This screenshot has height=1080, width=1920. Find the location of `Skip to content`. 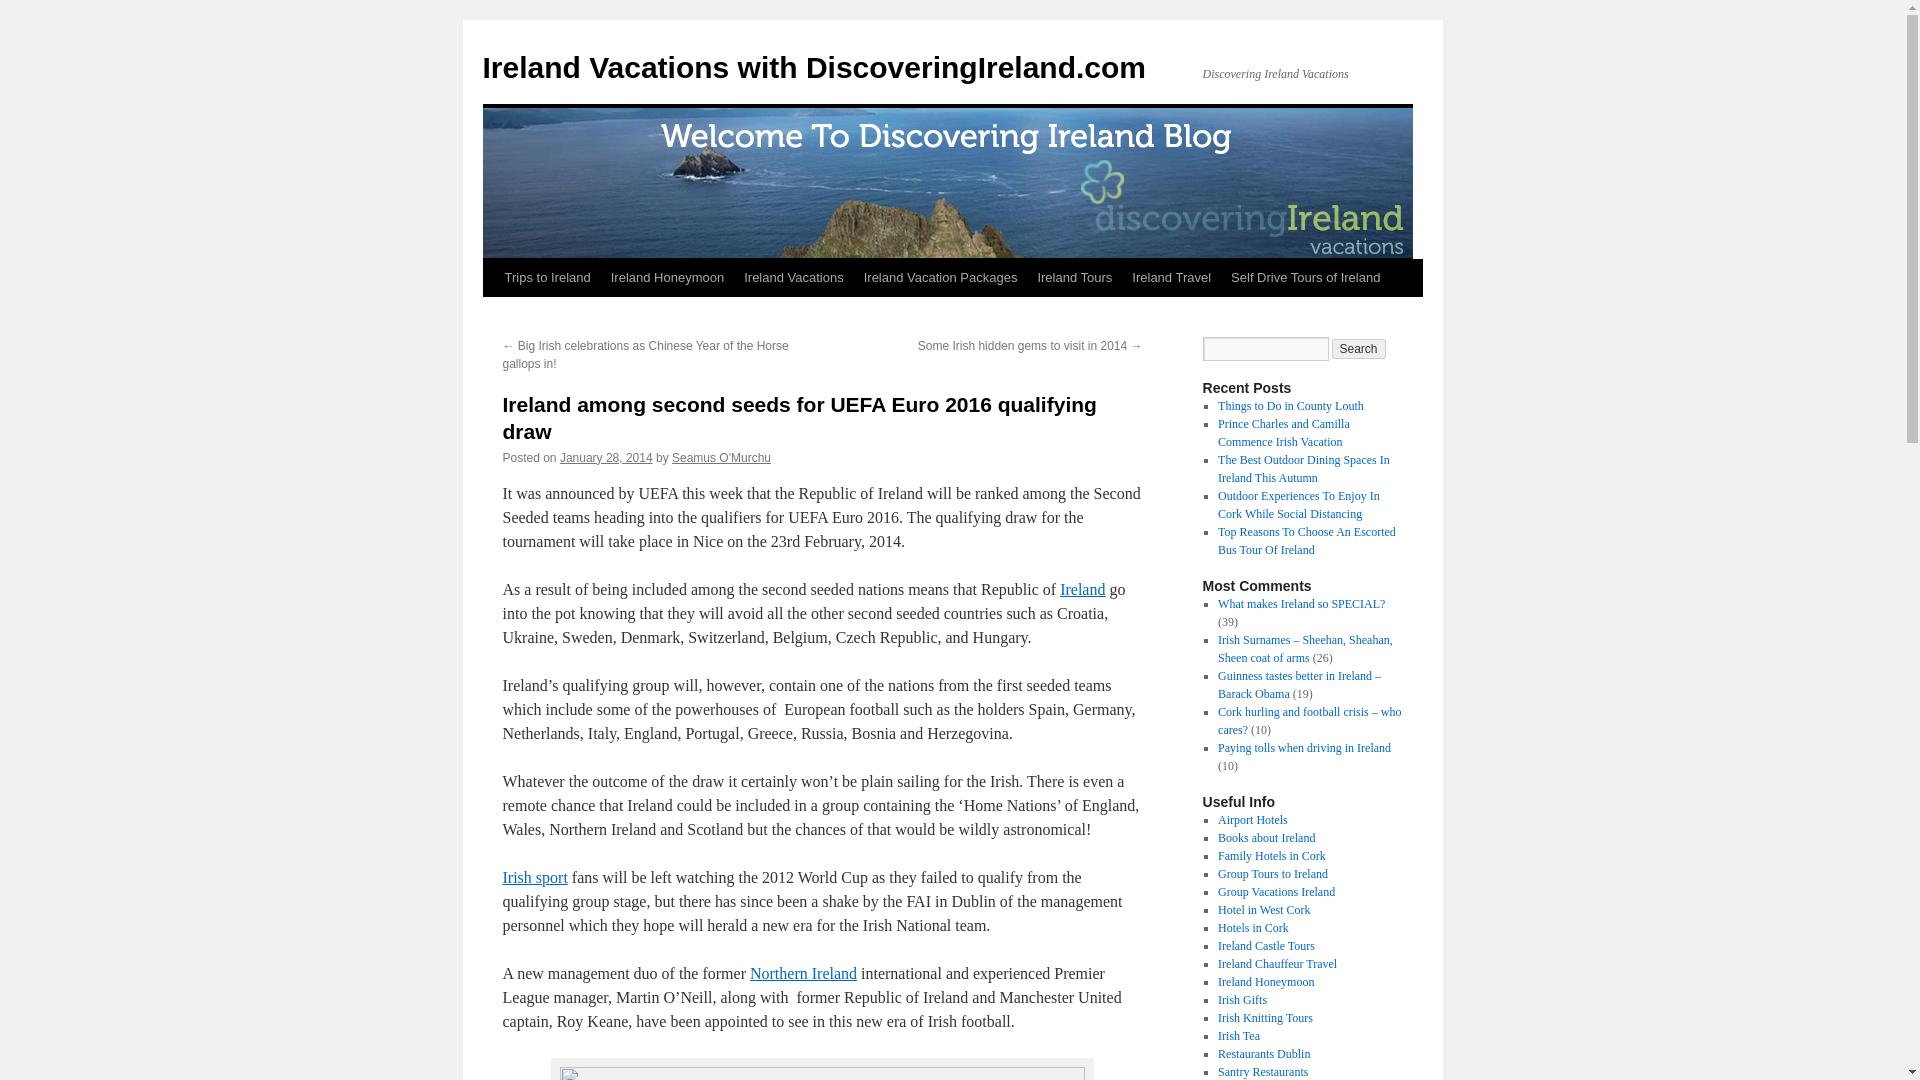

Skip to content is located at coordinates (491, 314).